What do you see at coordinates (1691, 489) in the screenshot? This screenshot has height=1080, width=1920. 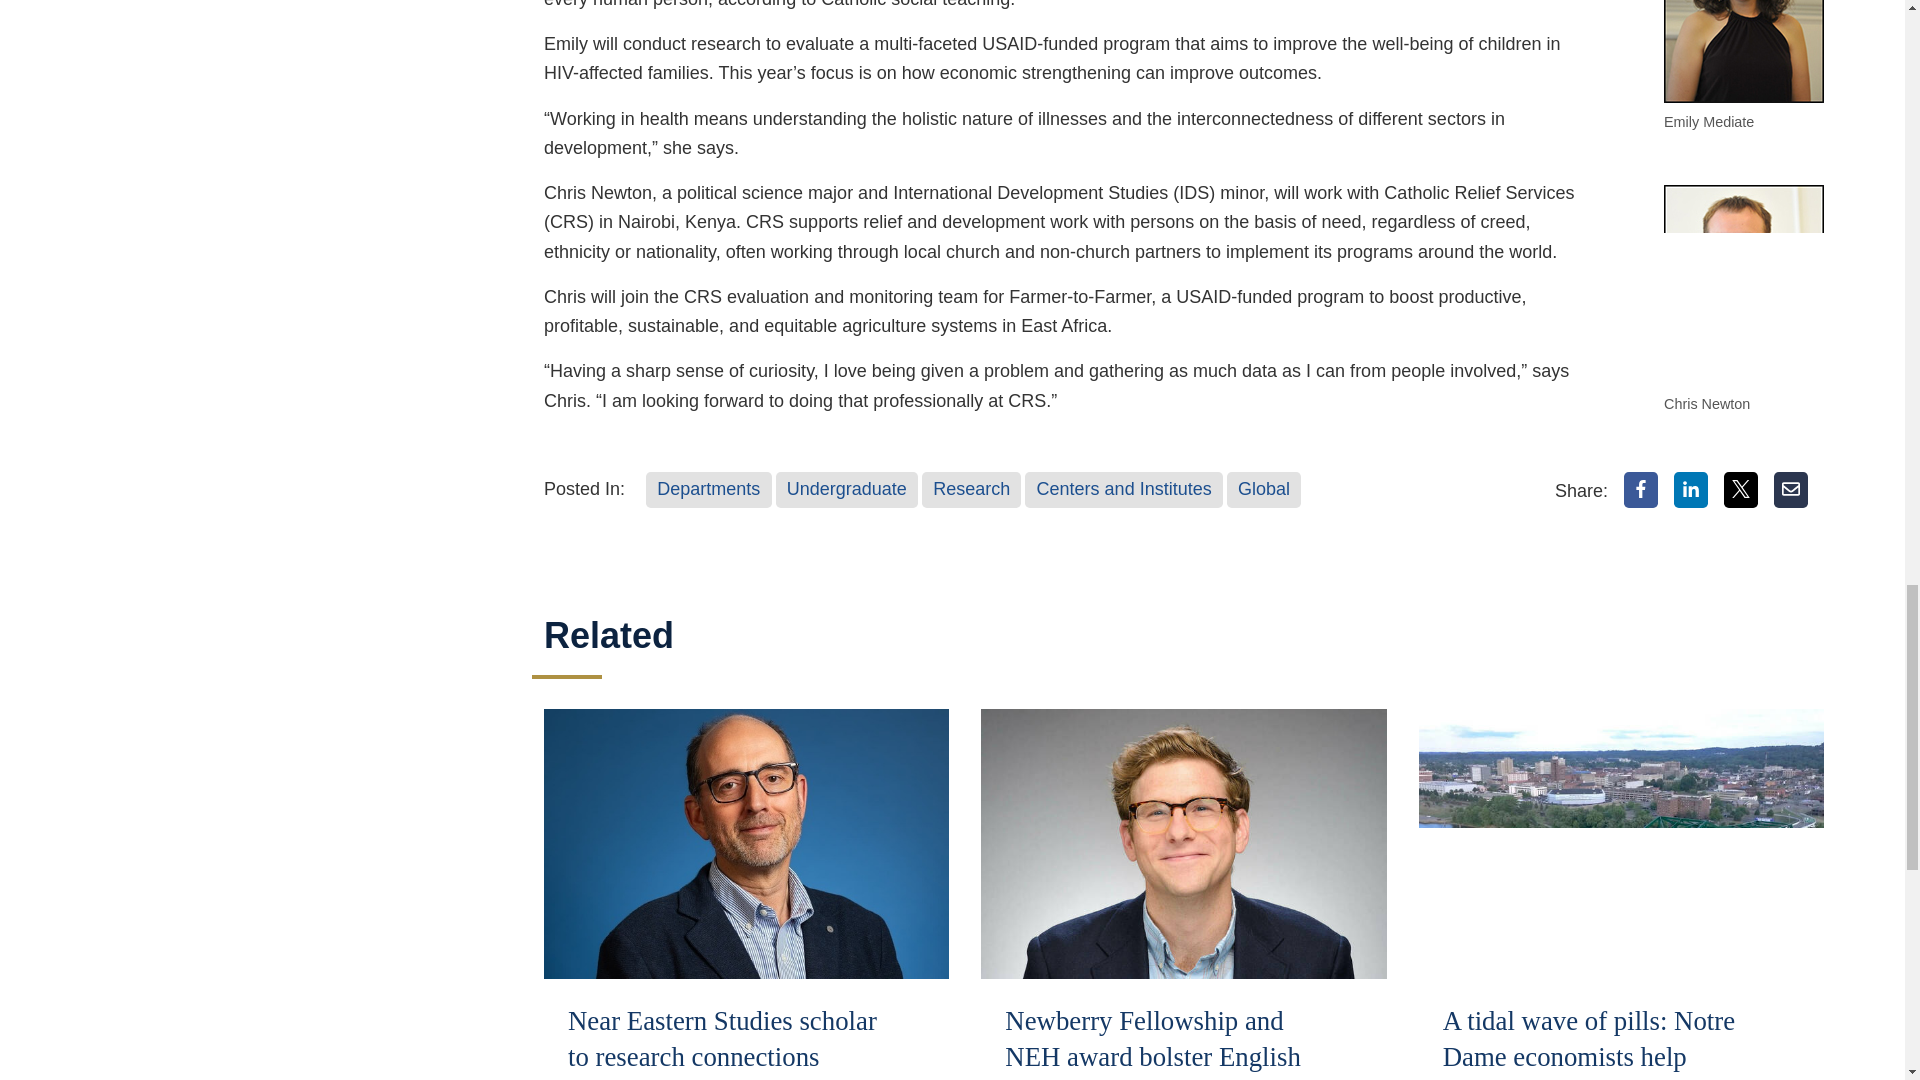 I see `LinkedIn` at bounding box center [1691, 489].